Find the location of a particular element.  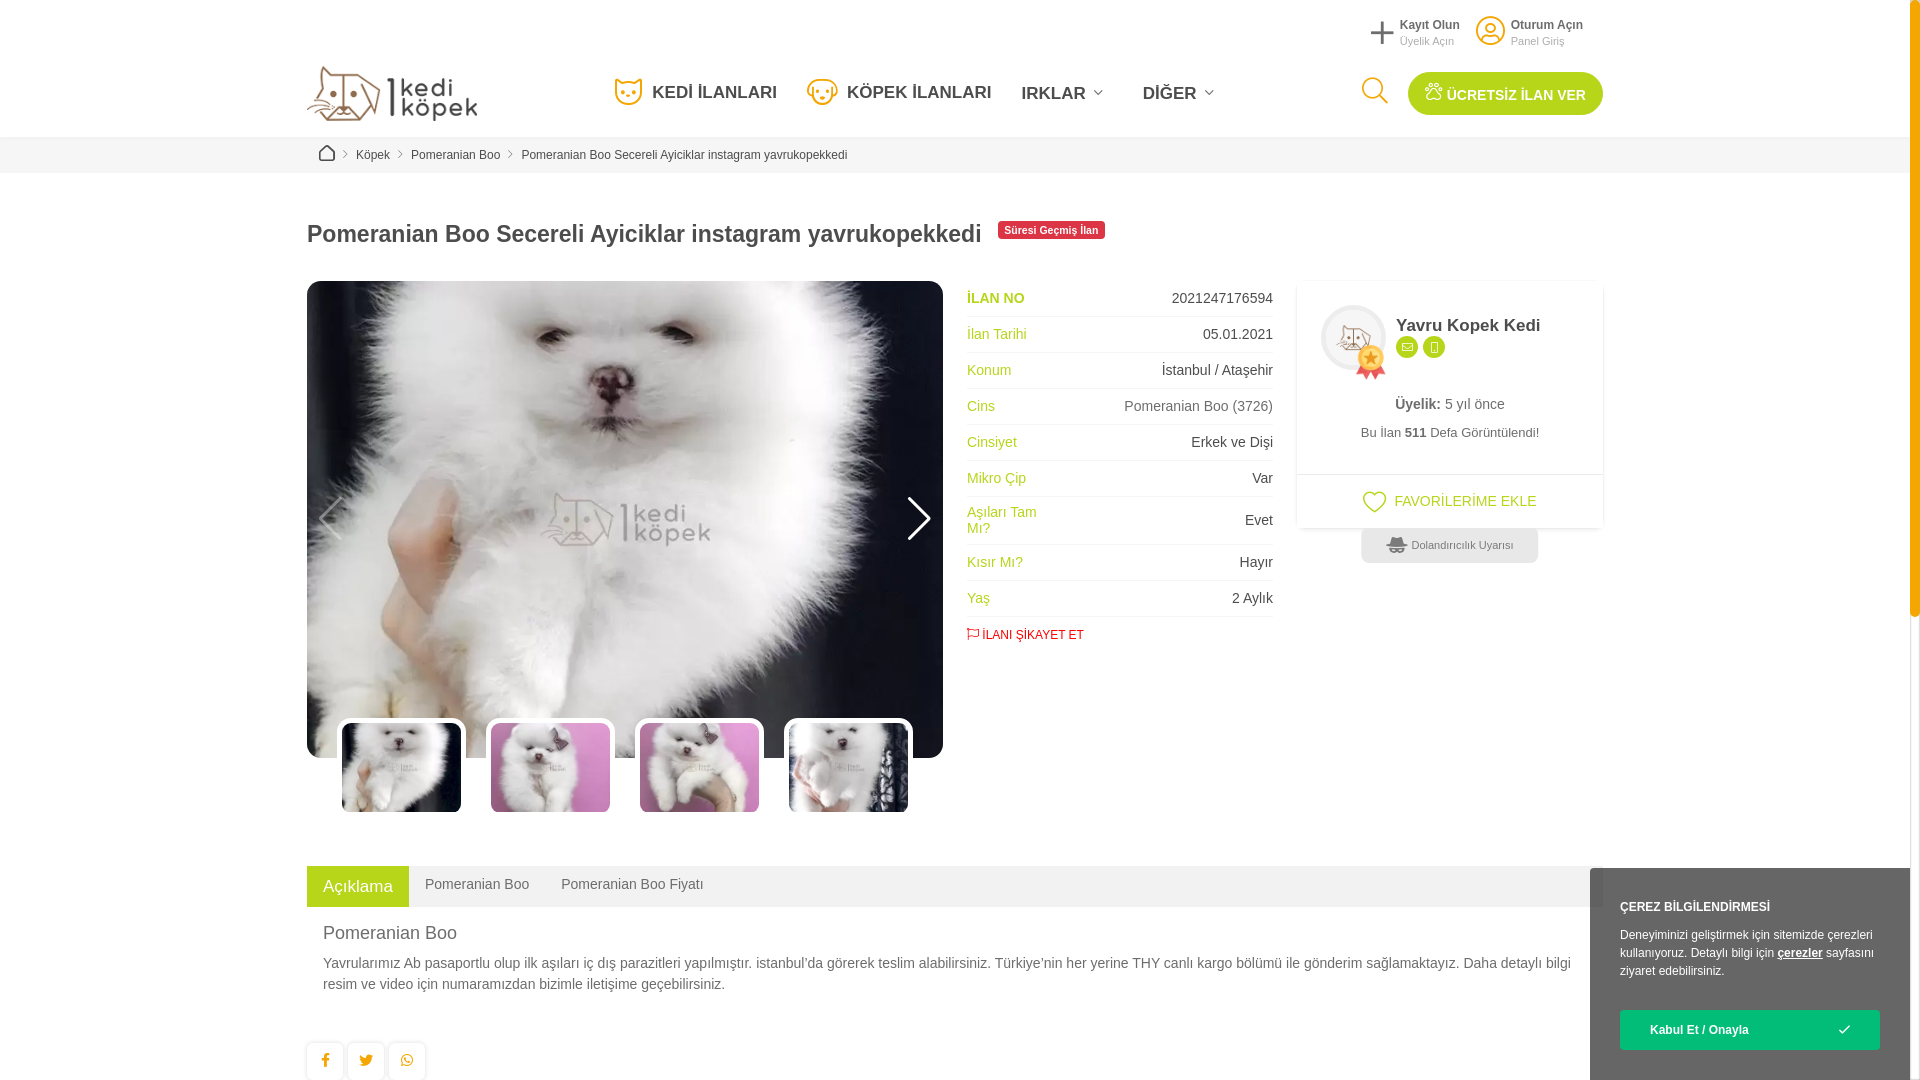

Yavru Kopek Kedi is located at coordinates (1468, 326).